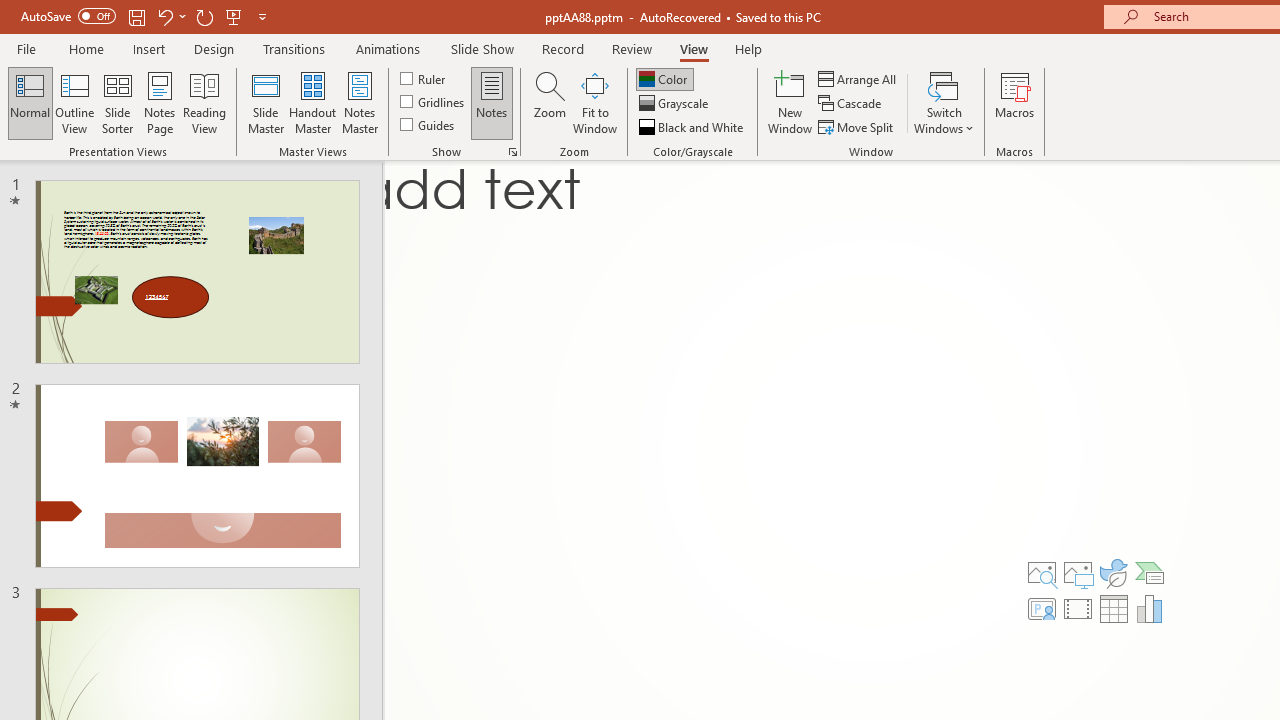 This screenshot has width=1280, height=720. I want to click on Move Split, so click(857, 126).